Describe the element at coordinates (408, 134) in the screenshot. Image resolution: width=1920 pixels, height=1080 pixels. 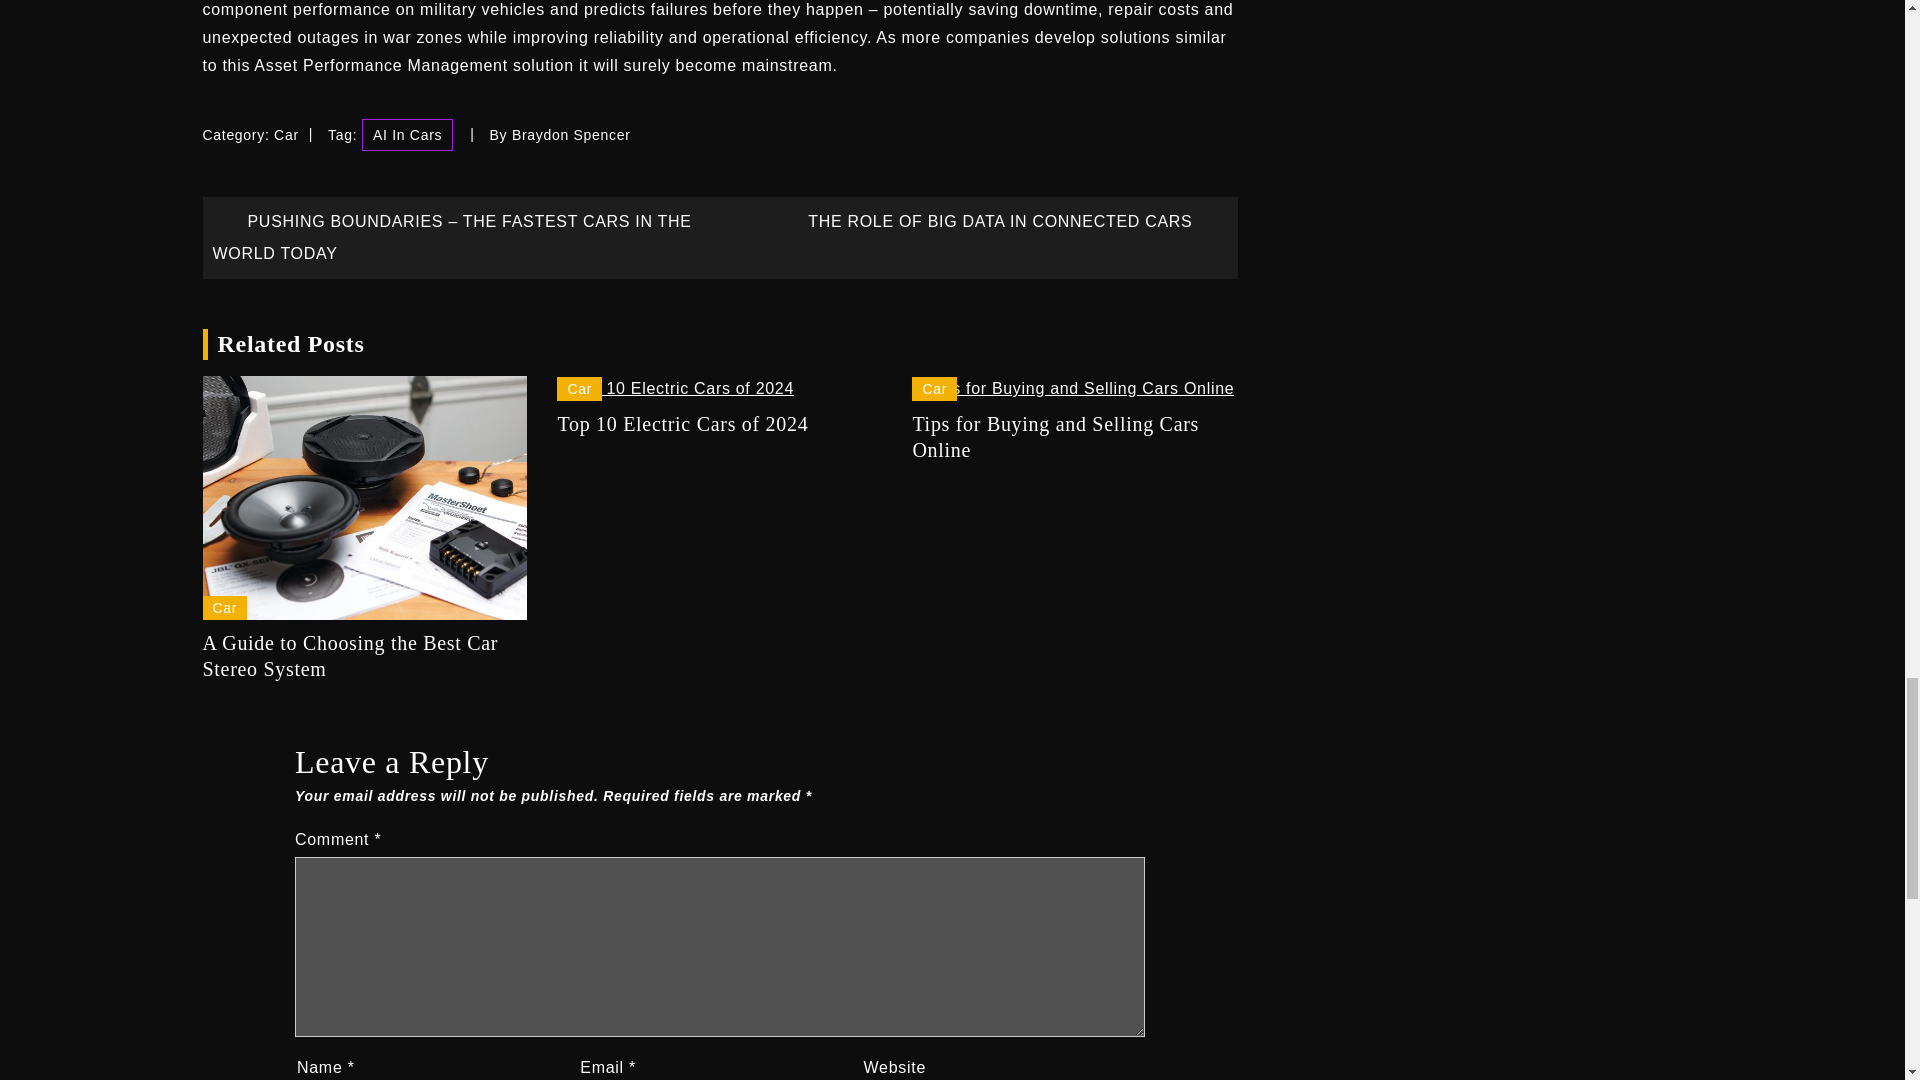
I see `AI In Cars` at that location.